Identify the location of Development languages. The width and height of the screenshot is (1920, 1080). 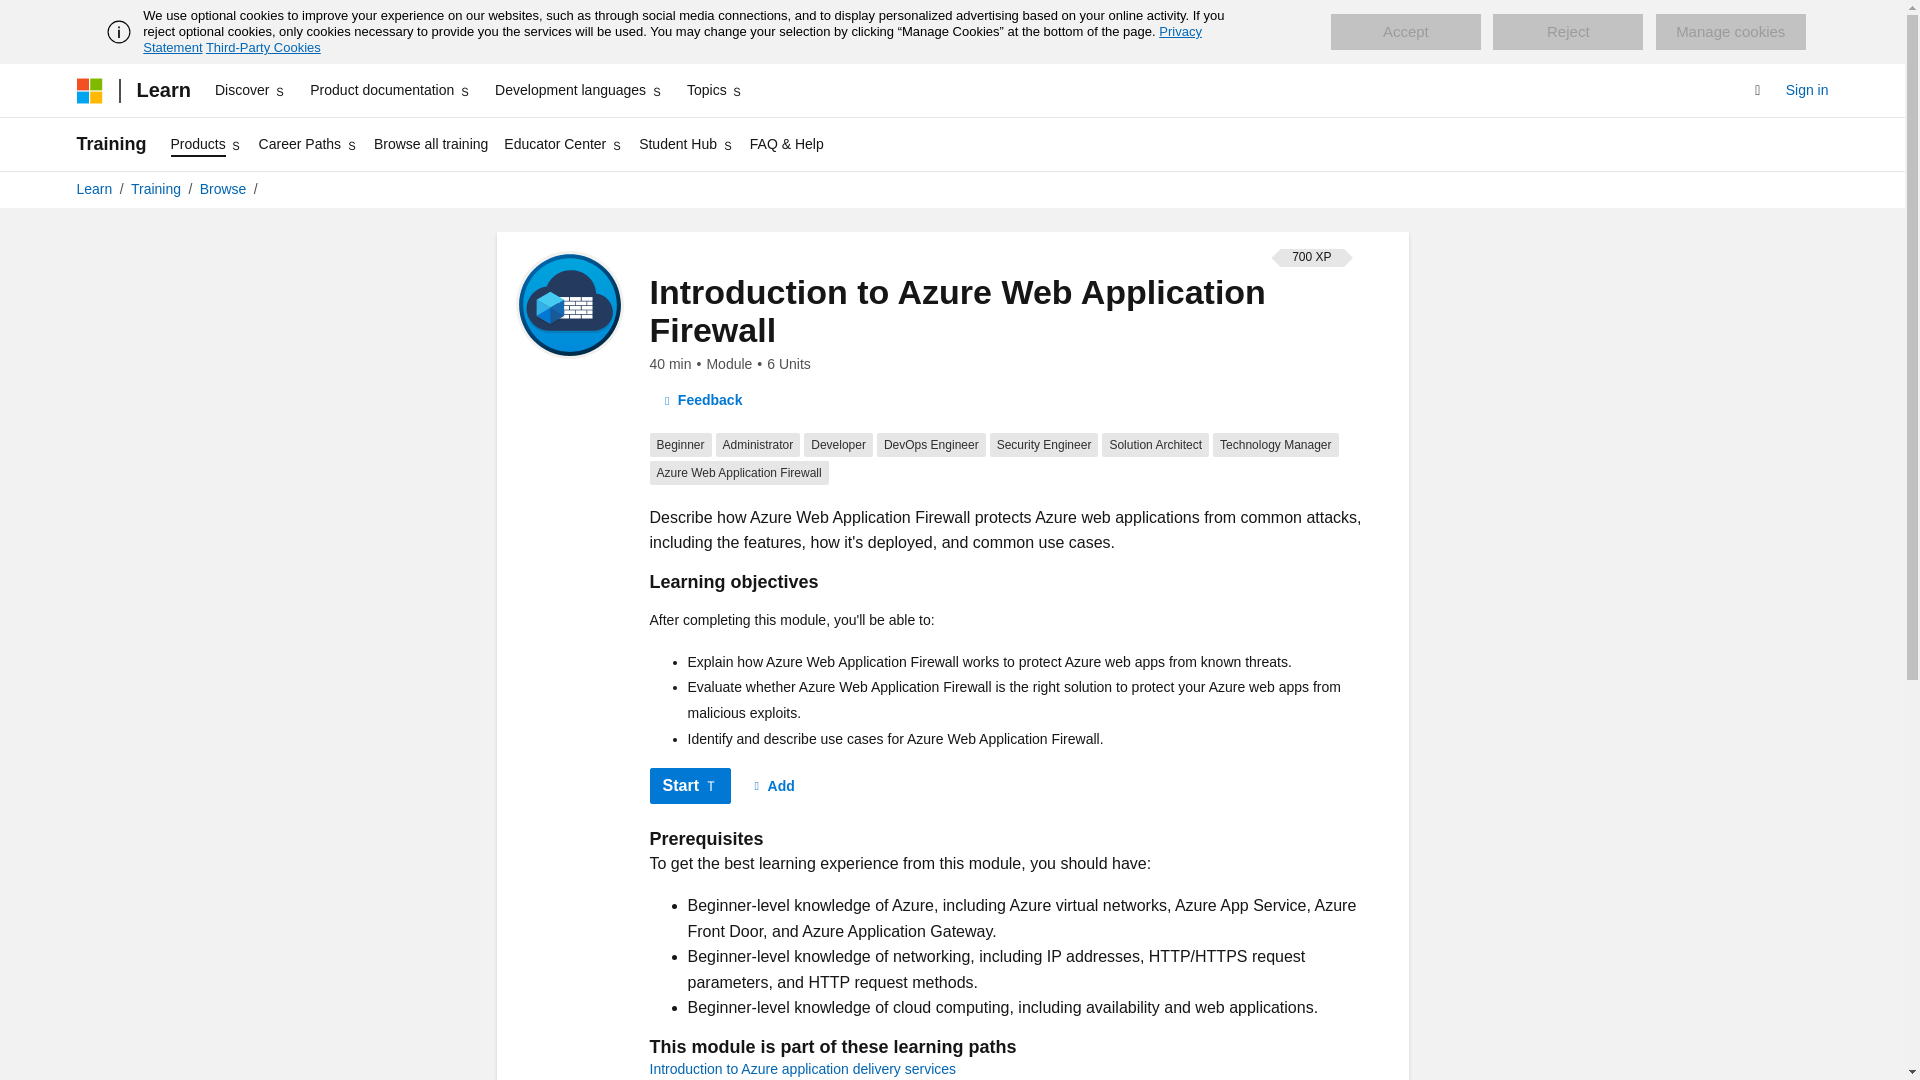
(578, 90).